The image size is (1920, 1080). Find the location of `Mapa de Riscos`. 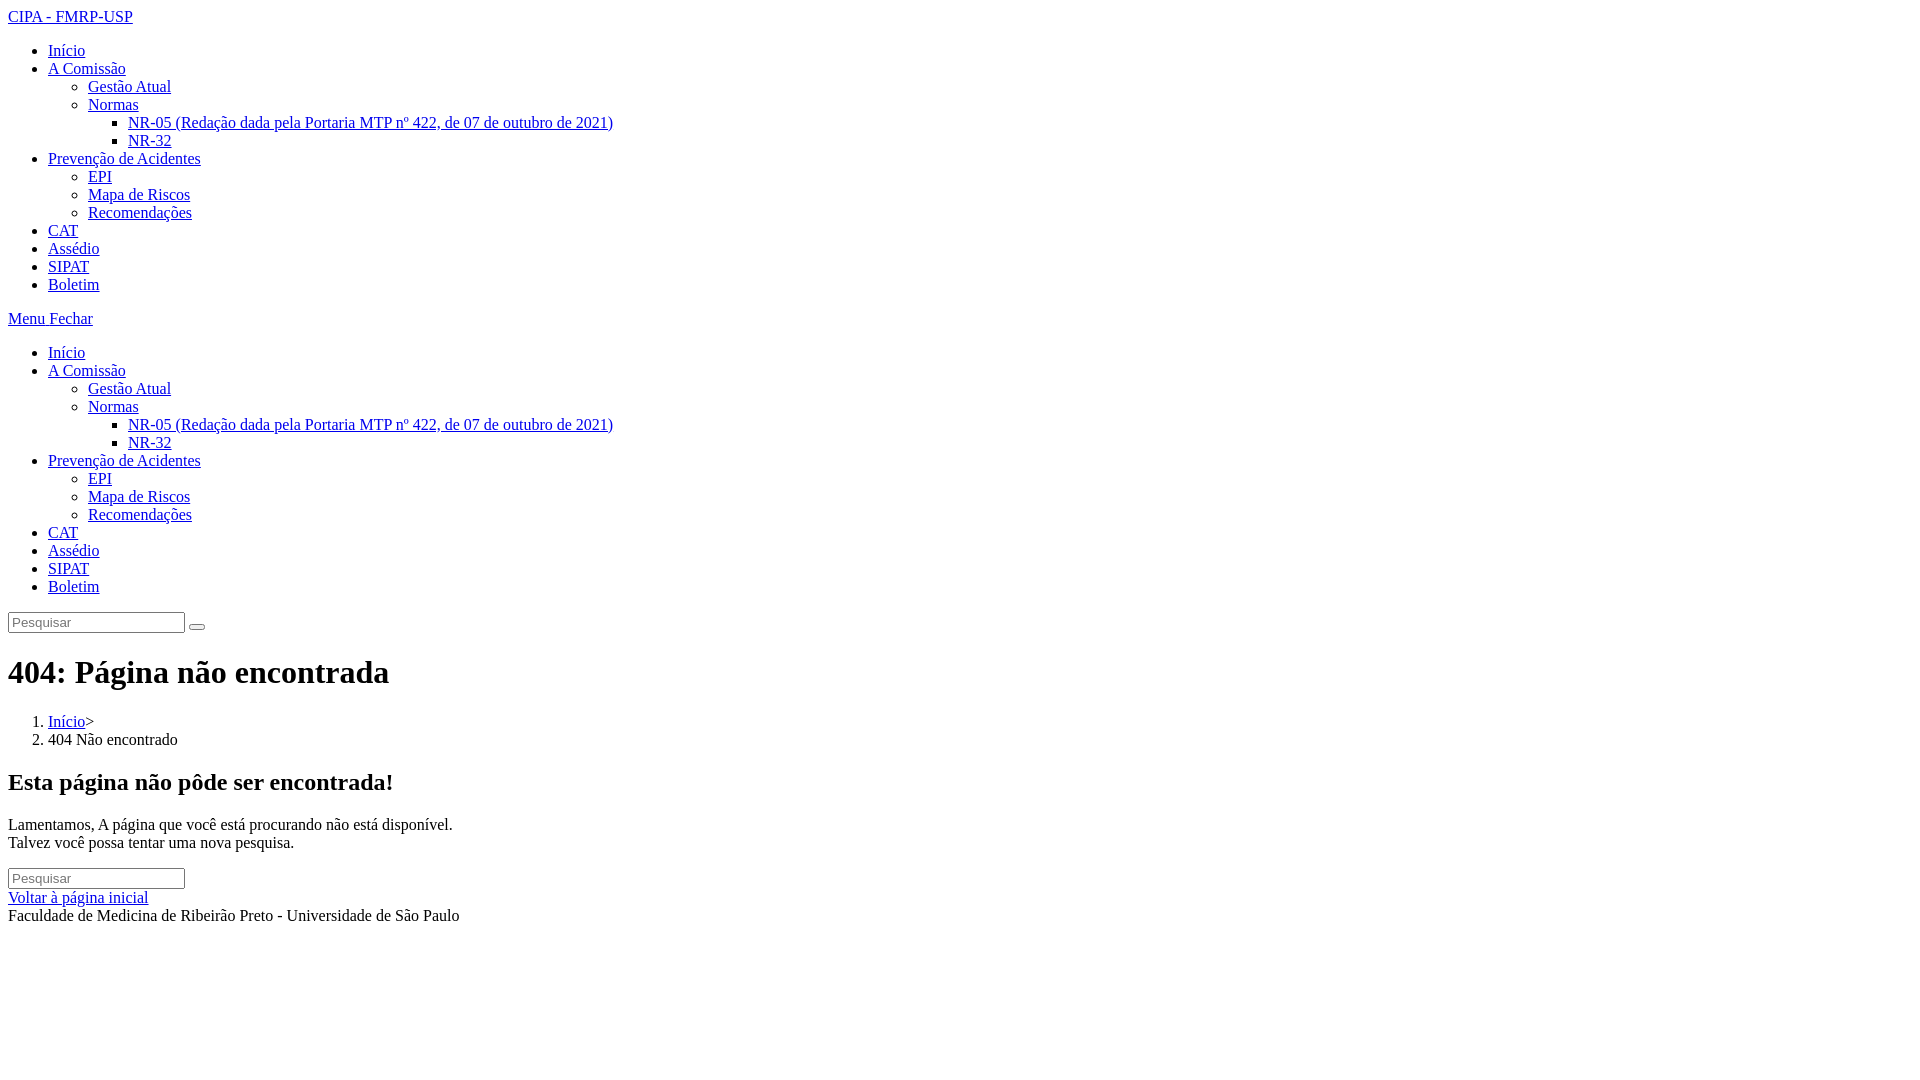

Mapa de Riscos is located at coordinates (139, 496).